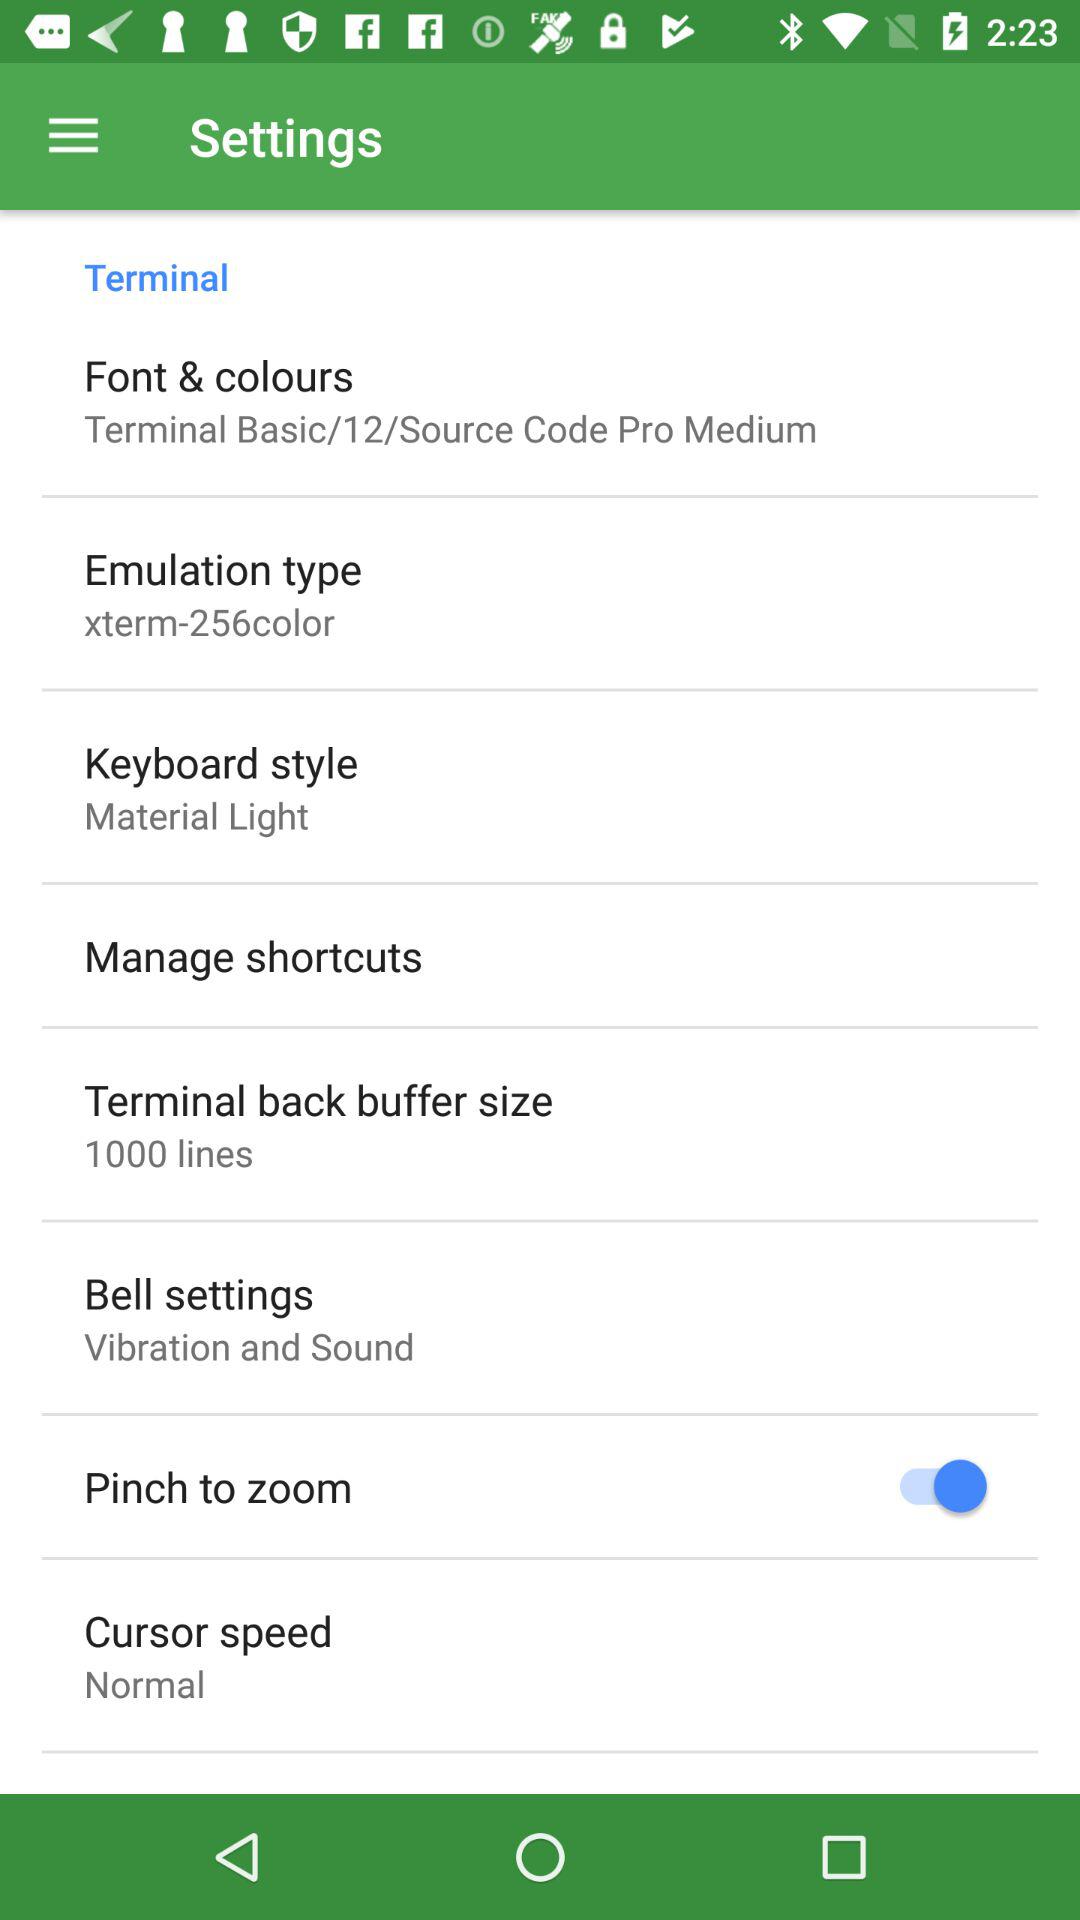 The width and height of the screenshot is (1080, 1920). Describe the element at coordinates (144, 1683) in the screenshot. I see `swipe until the normal item` at that location.